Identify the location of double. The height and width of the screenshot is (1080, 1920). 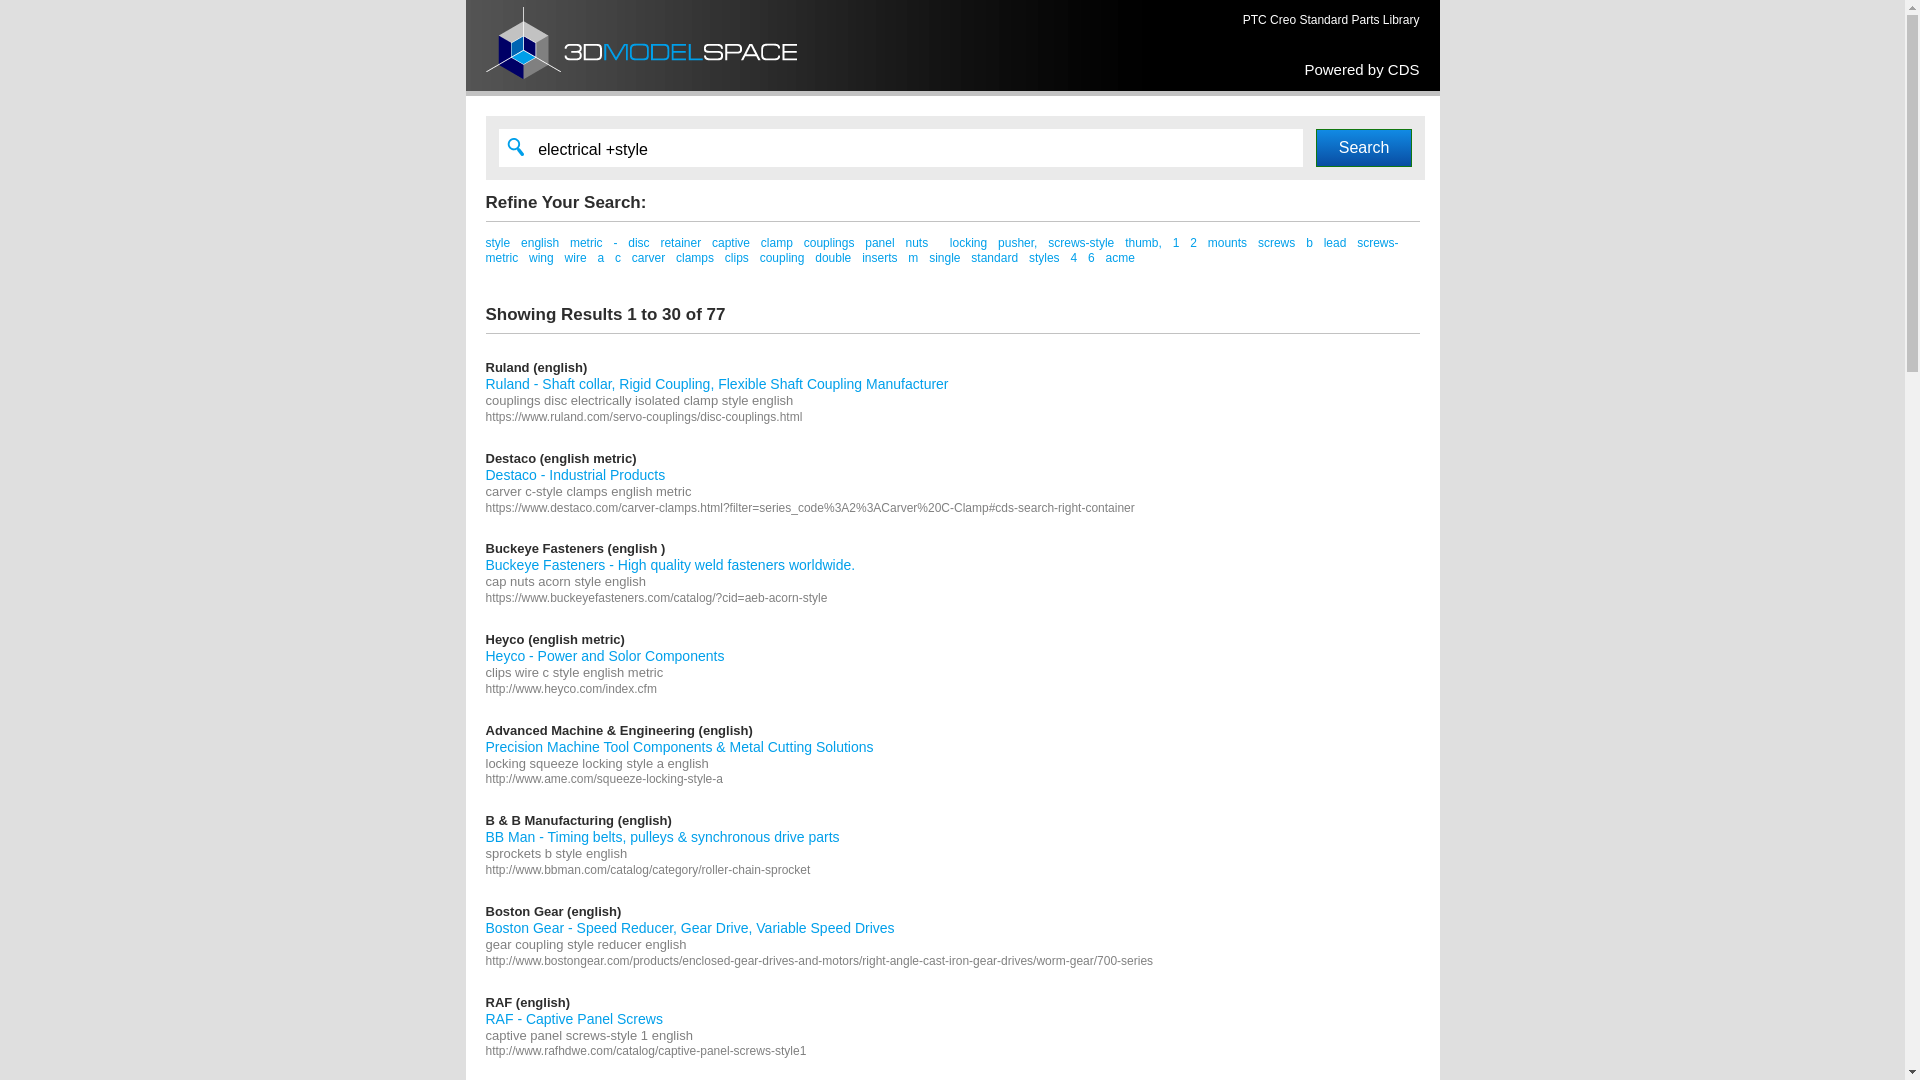
(833, 258).